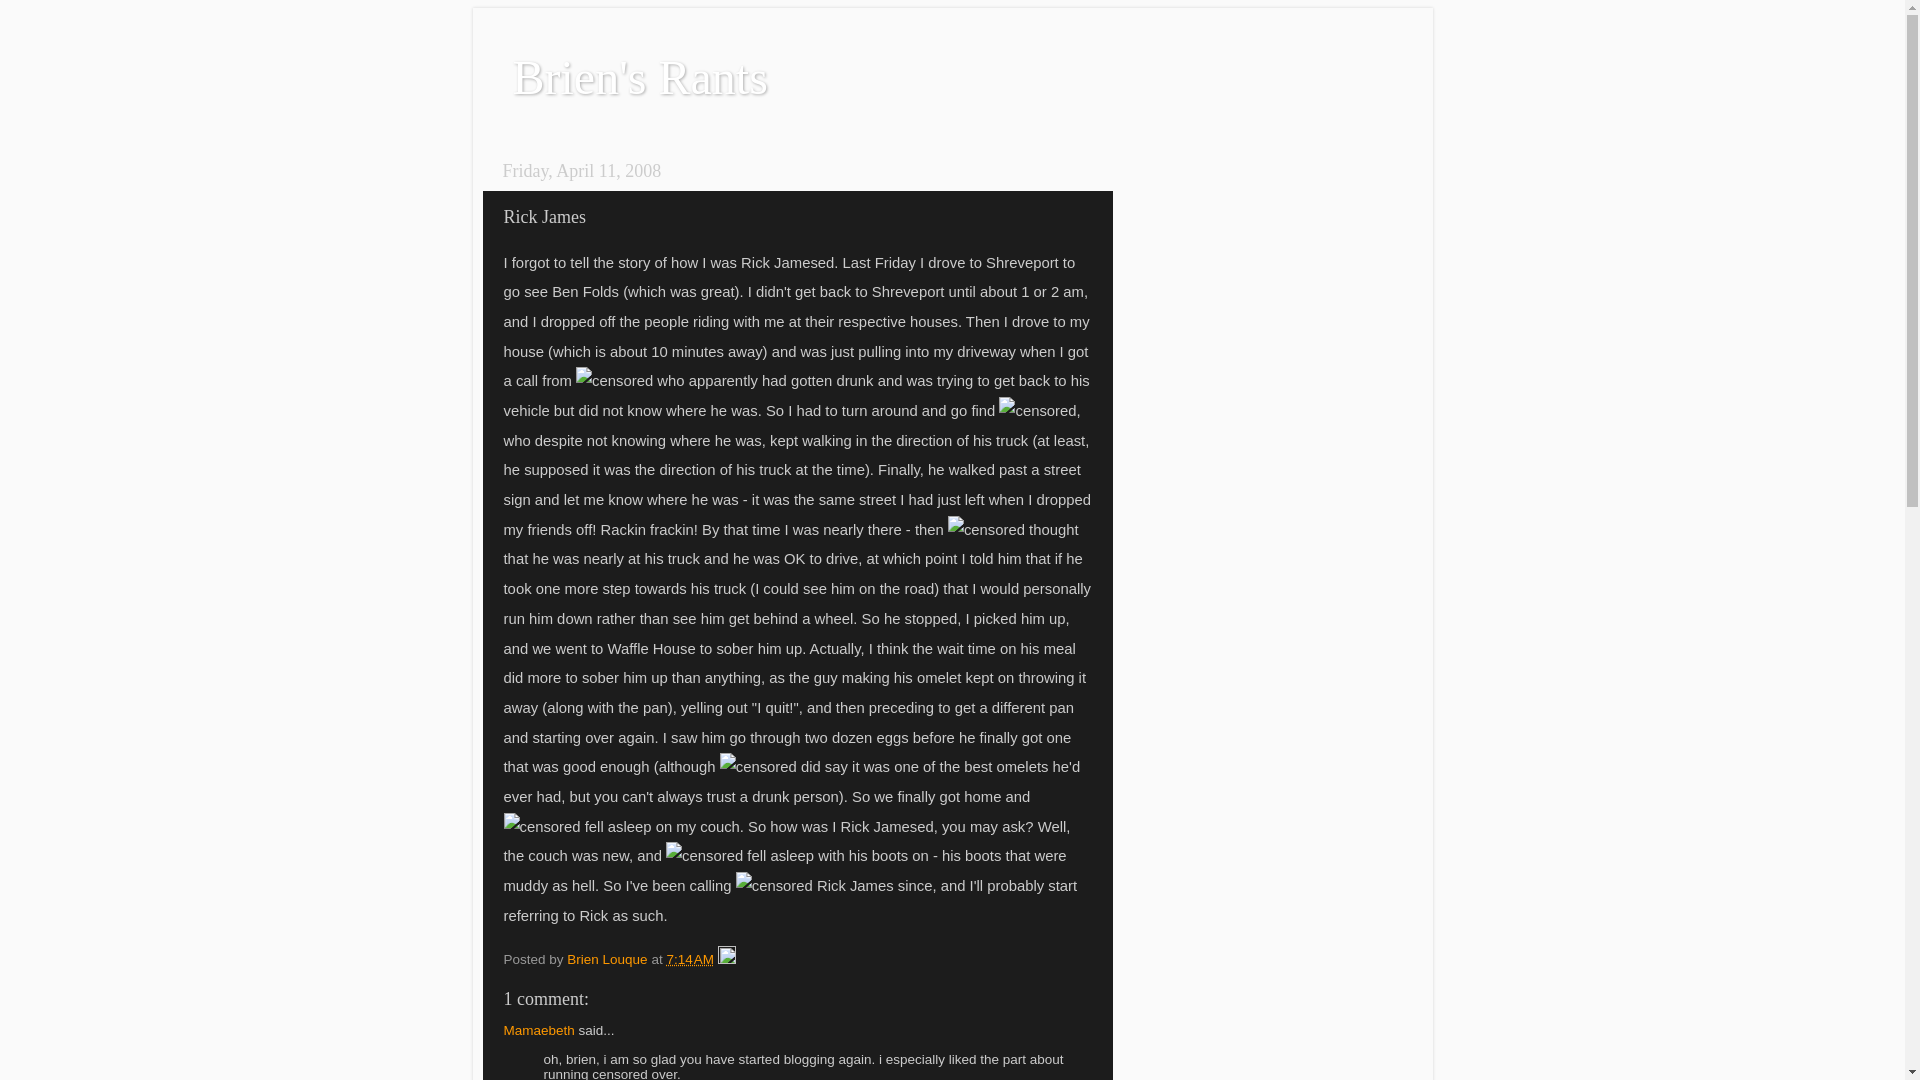 This screenshot has width=1920, height=1080. What do you see at coordinates (640, 78) in the screenshot?
I see `Brien's Rants` at bounding box center [640, 78].